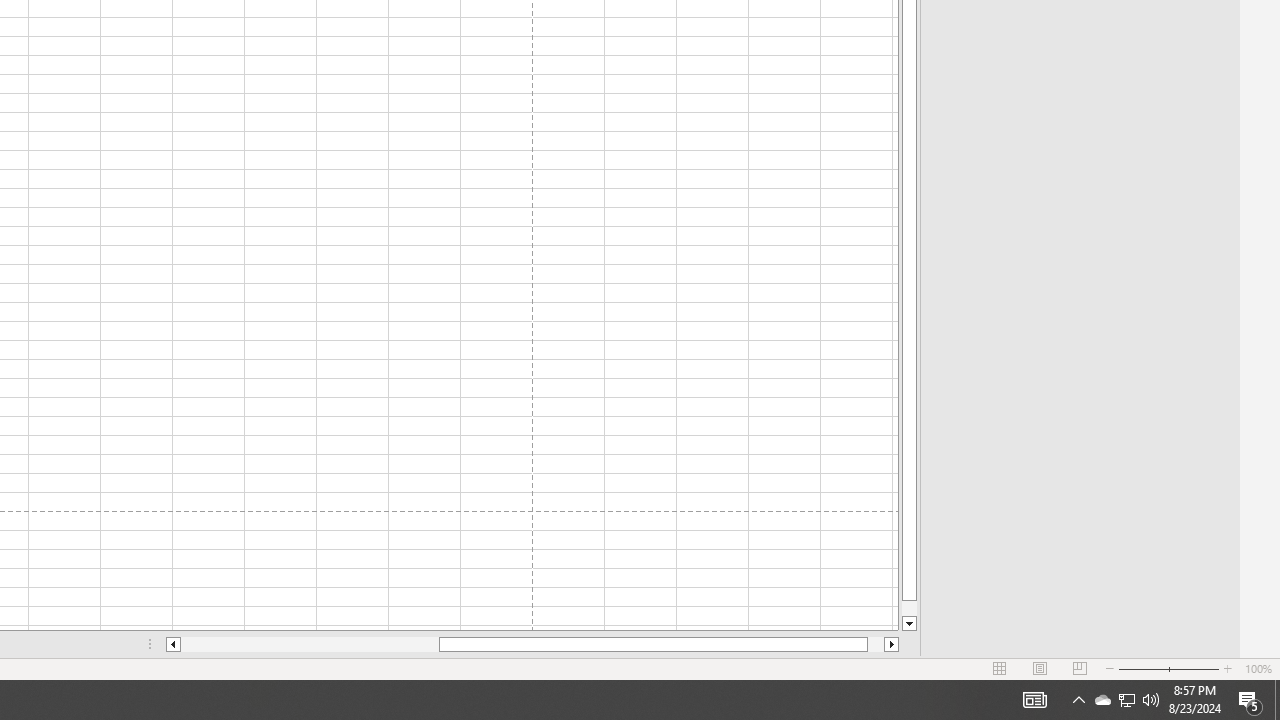 This screenshot has width=1280, height=720. I want to click on Page right, so click(876, 644).